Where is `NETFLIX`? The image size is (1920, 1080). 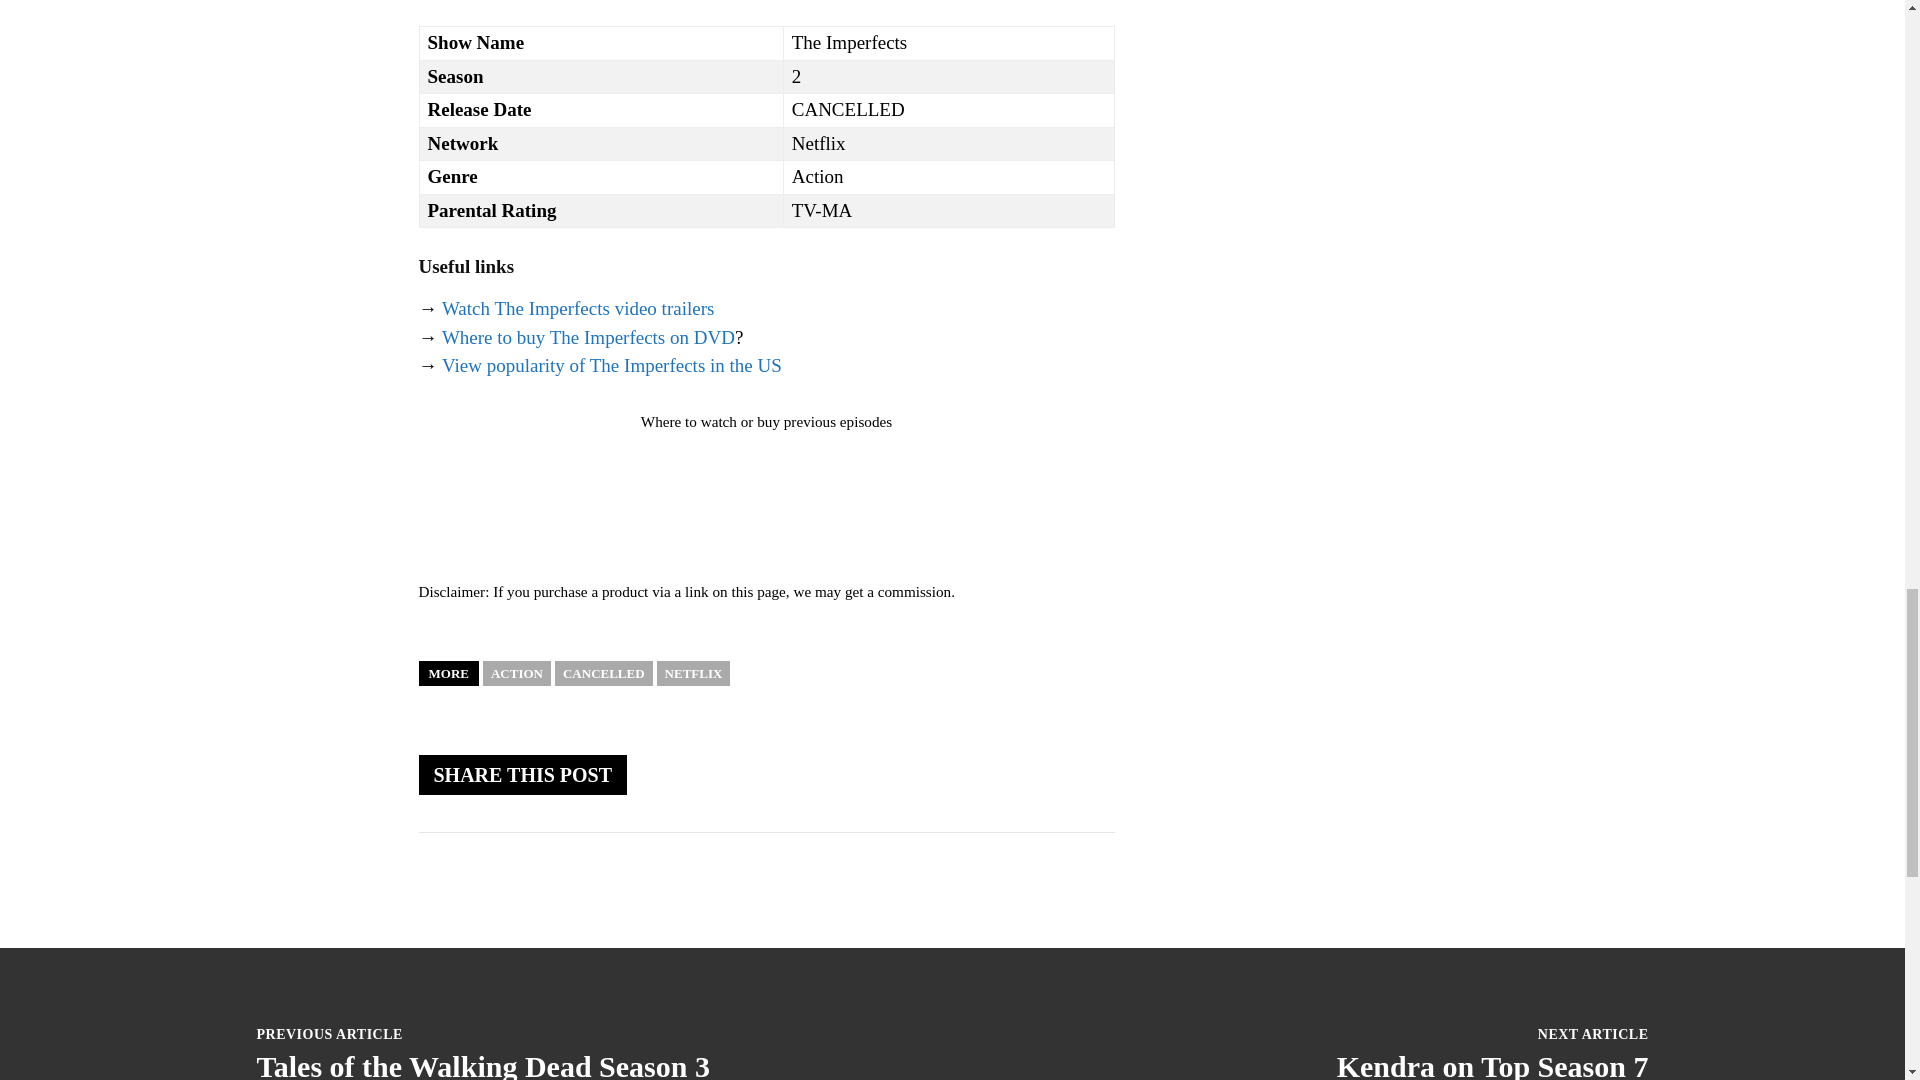
NETFLIX is located at coordinates (694, 672).